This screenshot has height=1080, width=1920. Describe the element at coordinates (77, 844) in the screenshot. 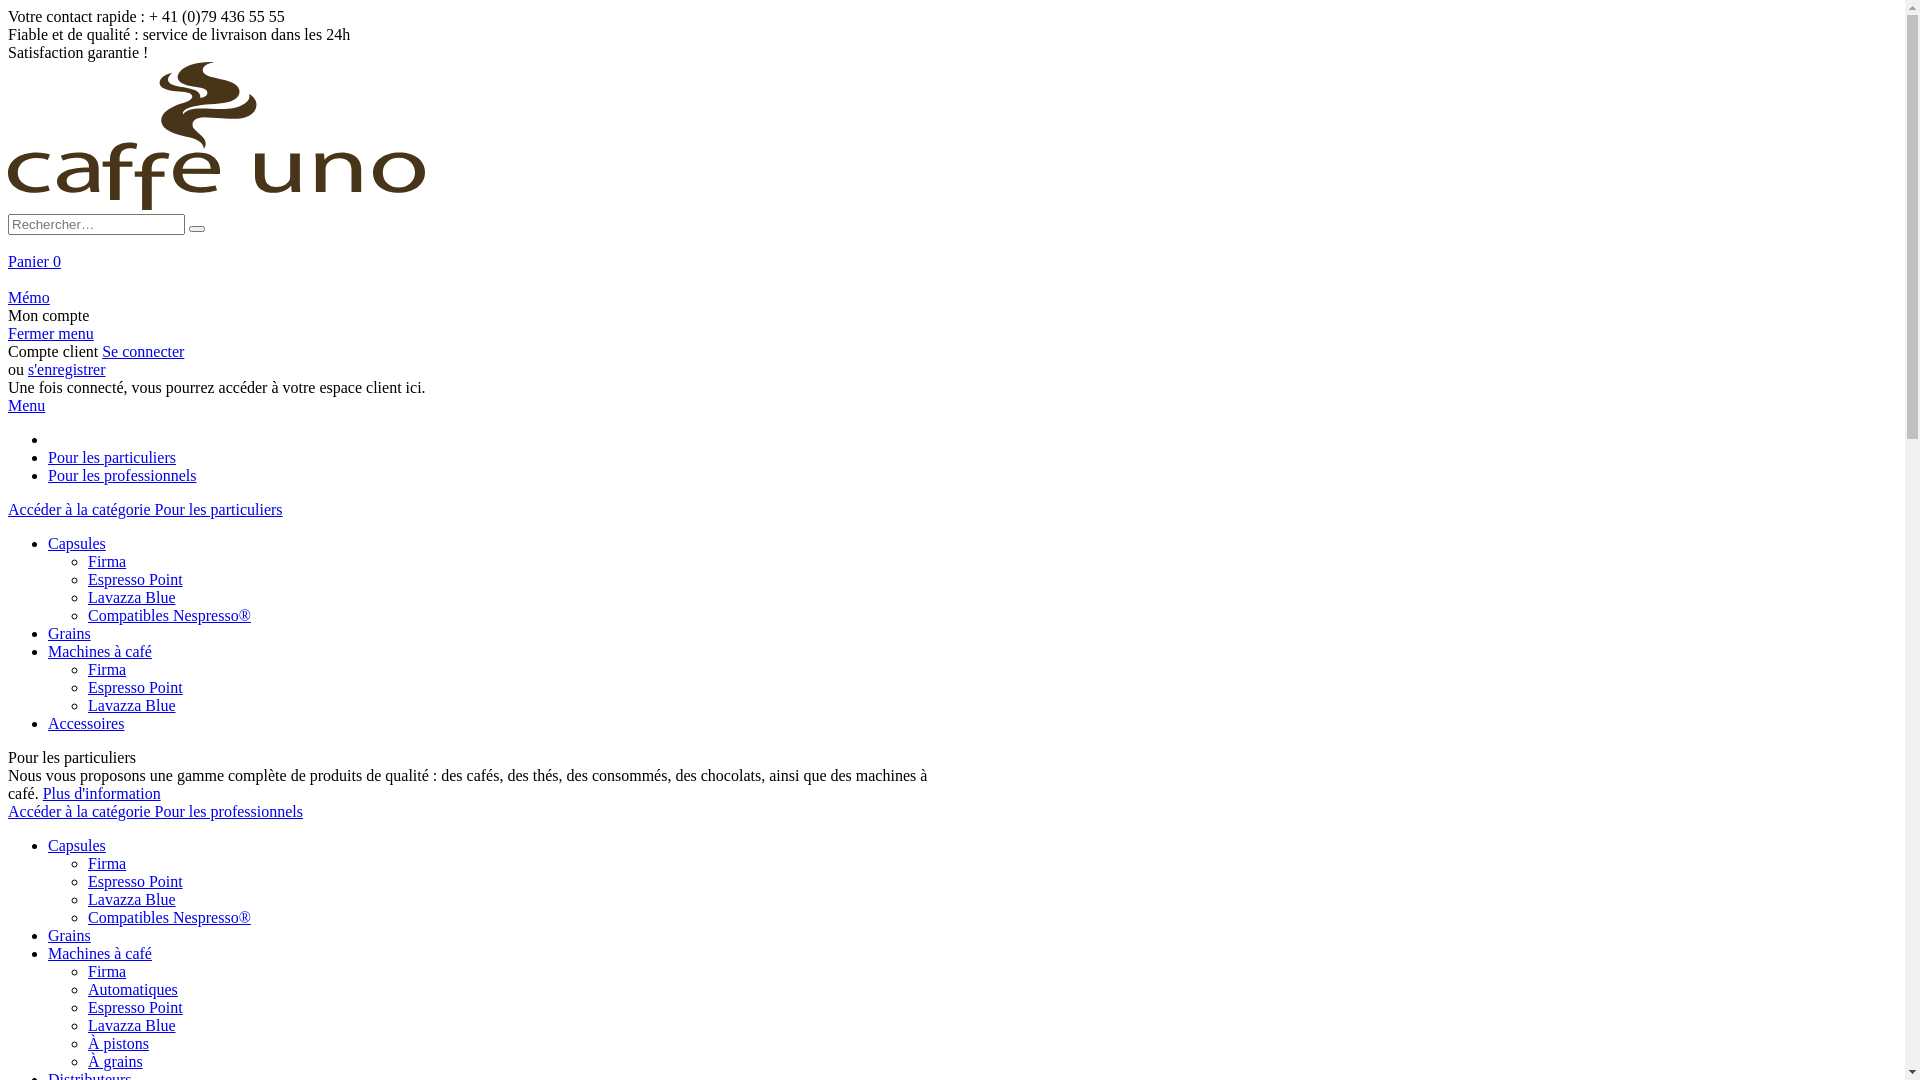

I see `Capsules` at that location.